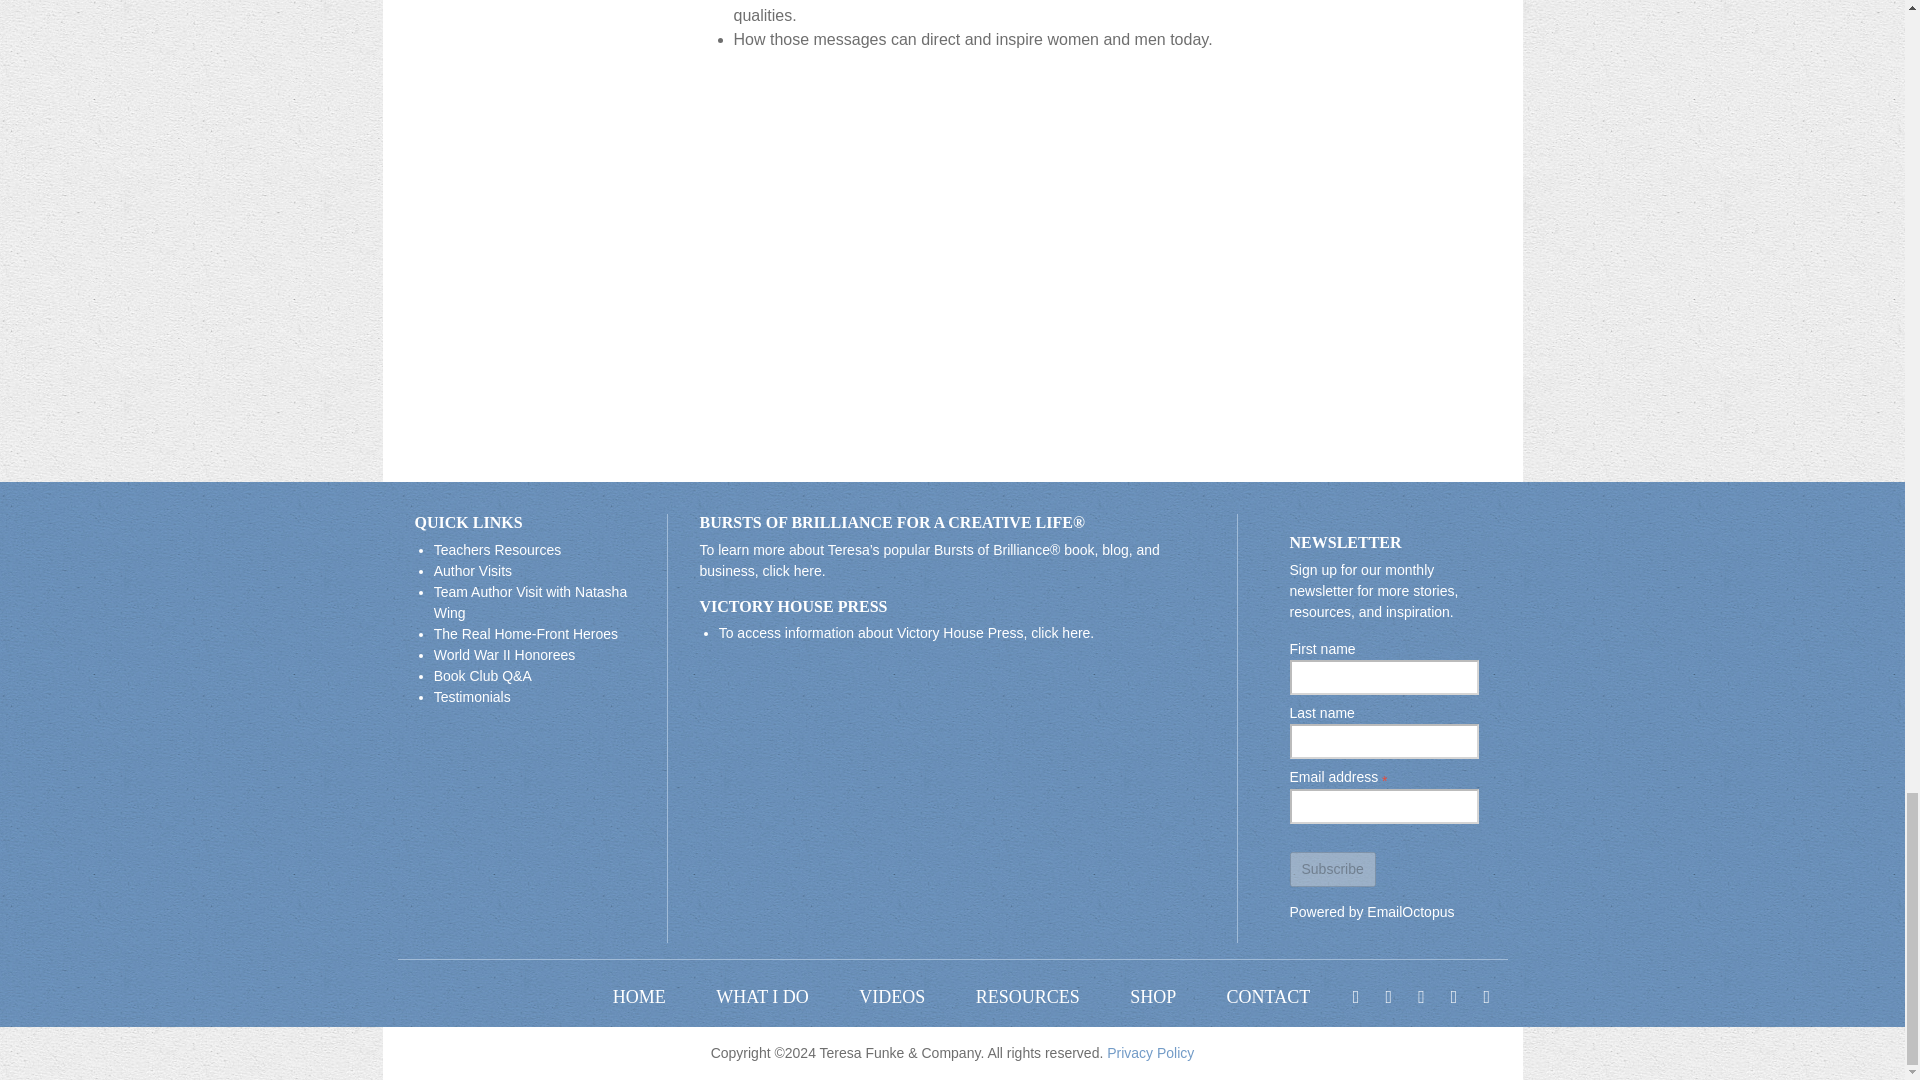 The image size is (1920, 1080). Describe the element at coordinates (762, 998) in the screenshot. I see `What I Do` at that location.